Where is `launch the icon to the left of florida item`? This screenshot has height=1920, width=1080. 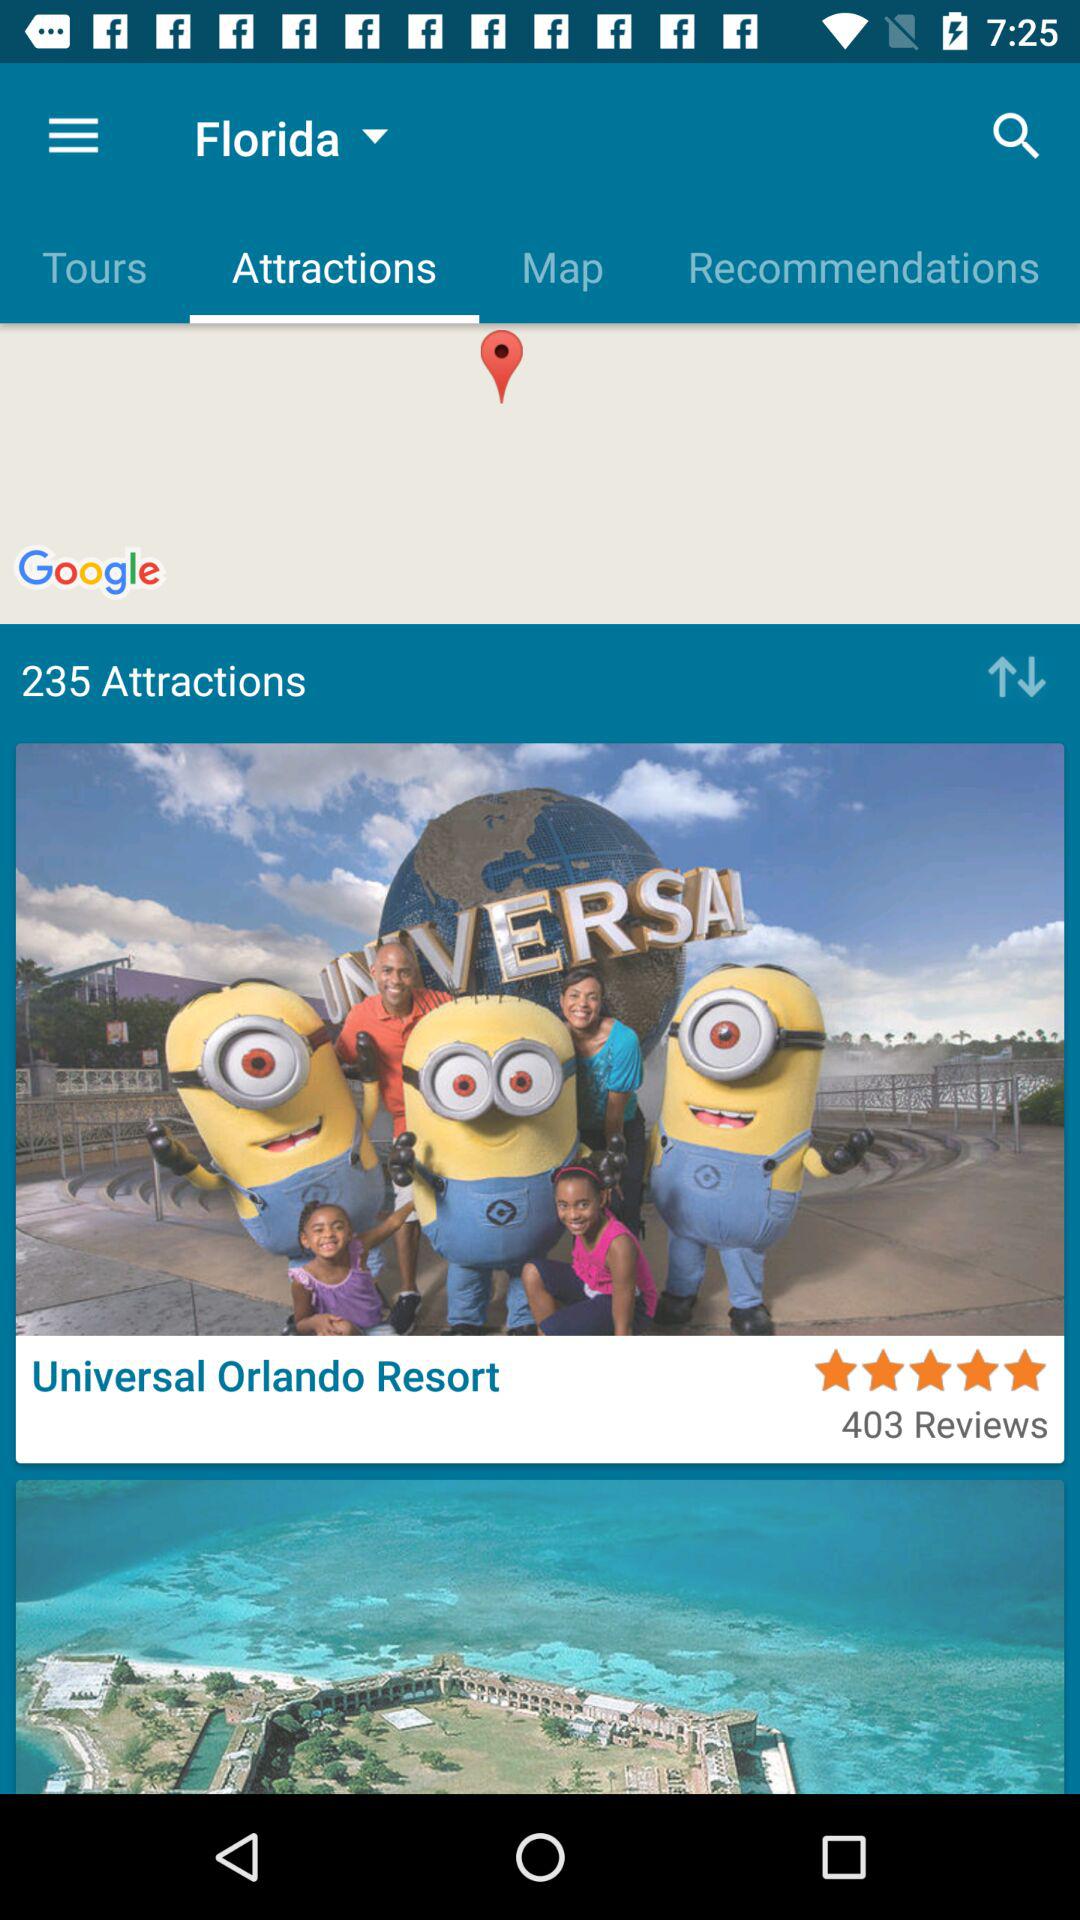
launch the icon to the left of florida item is located at coordinates (73, 136).